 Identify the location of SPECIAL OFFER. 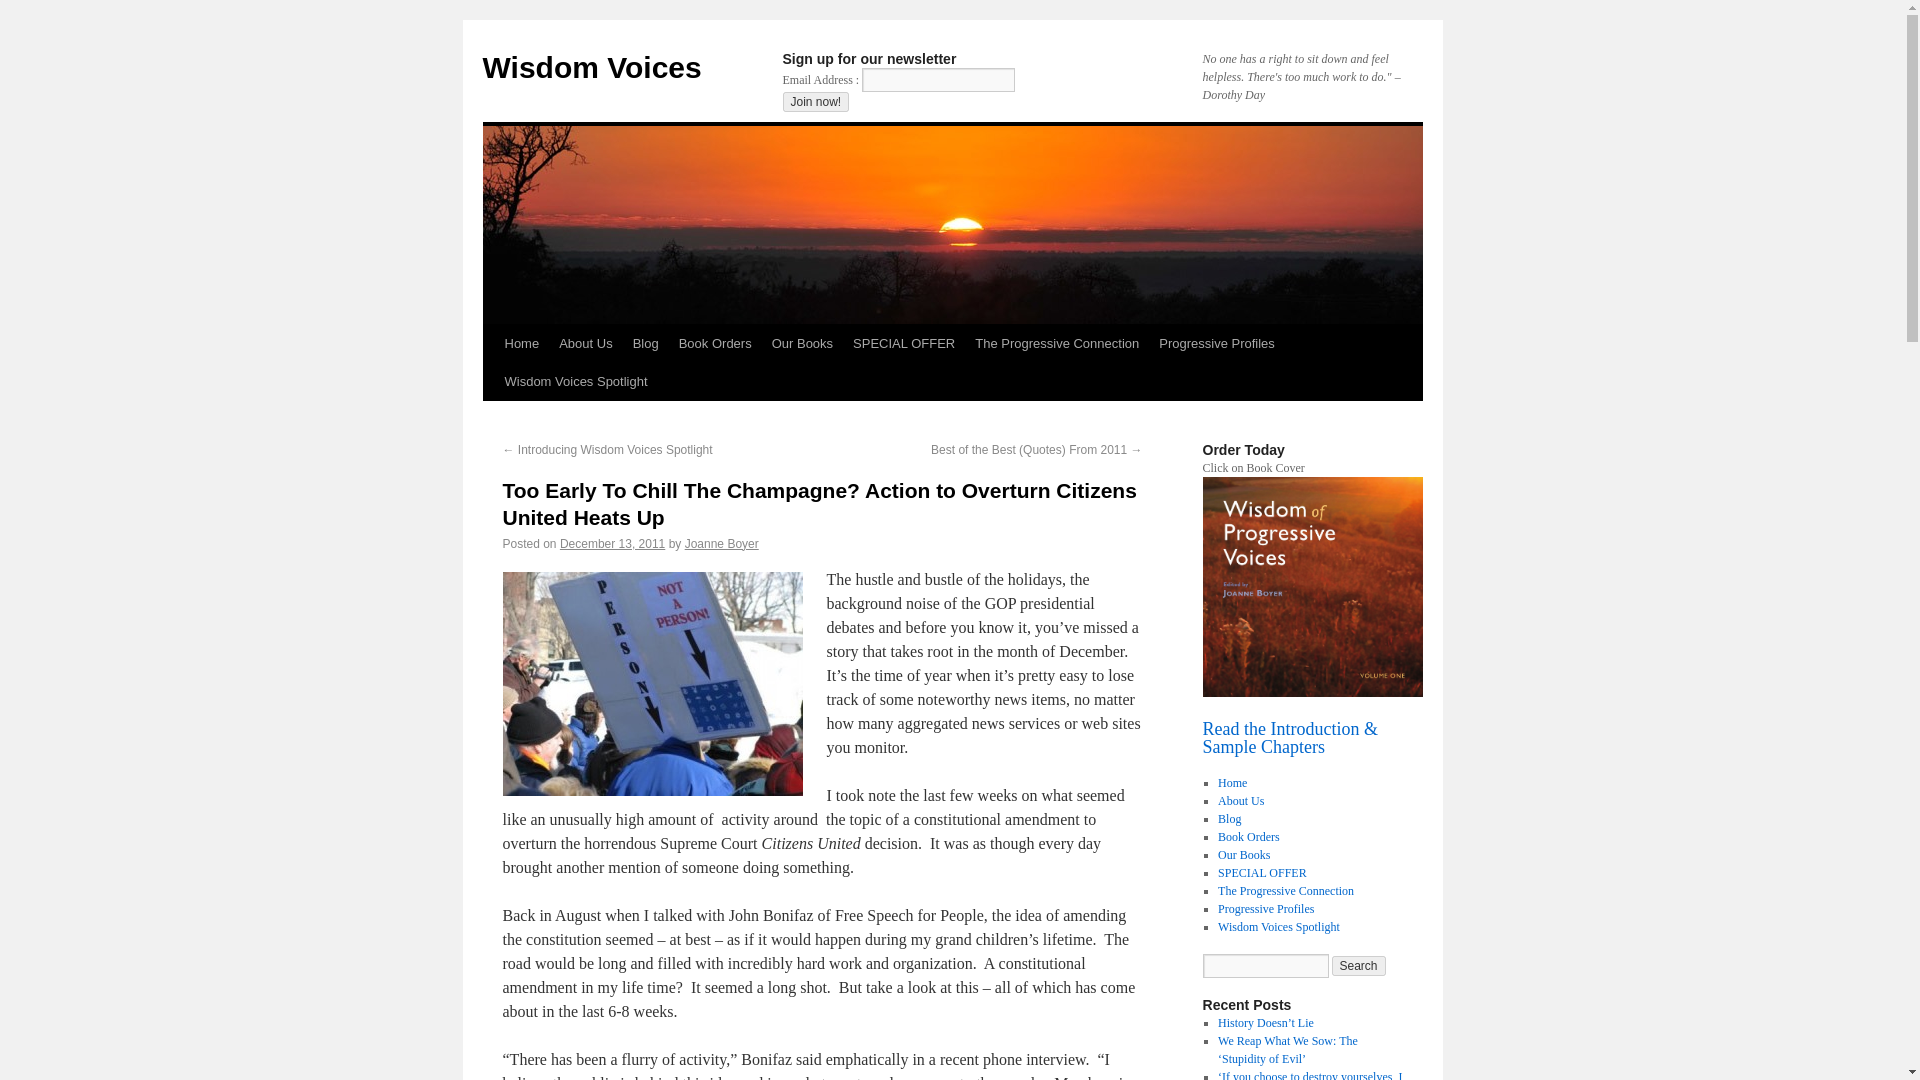
(904, 344).